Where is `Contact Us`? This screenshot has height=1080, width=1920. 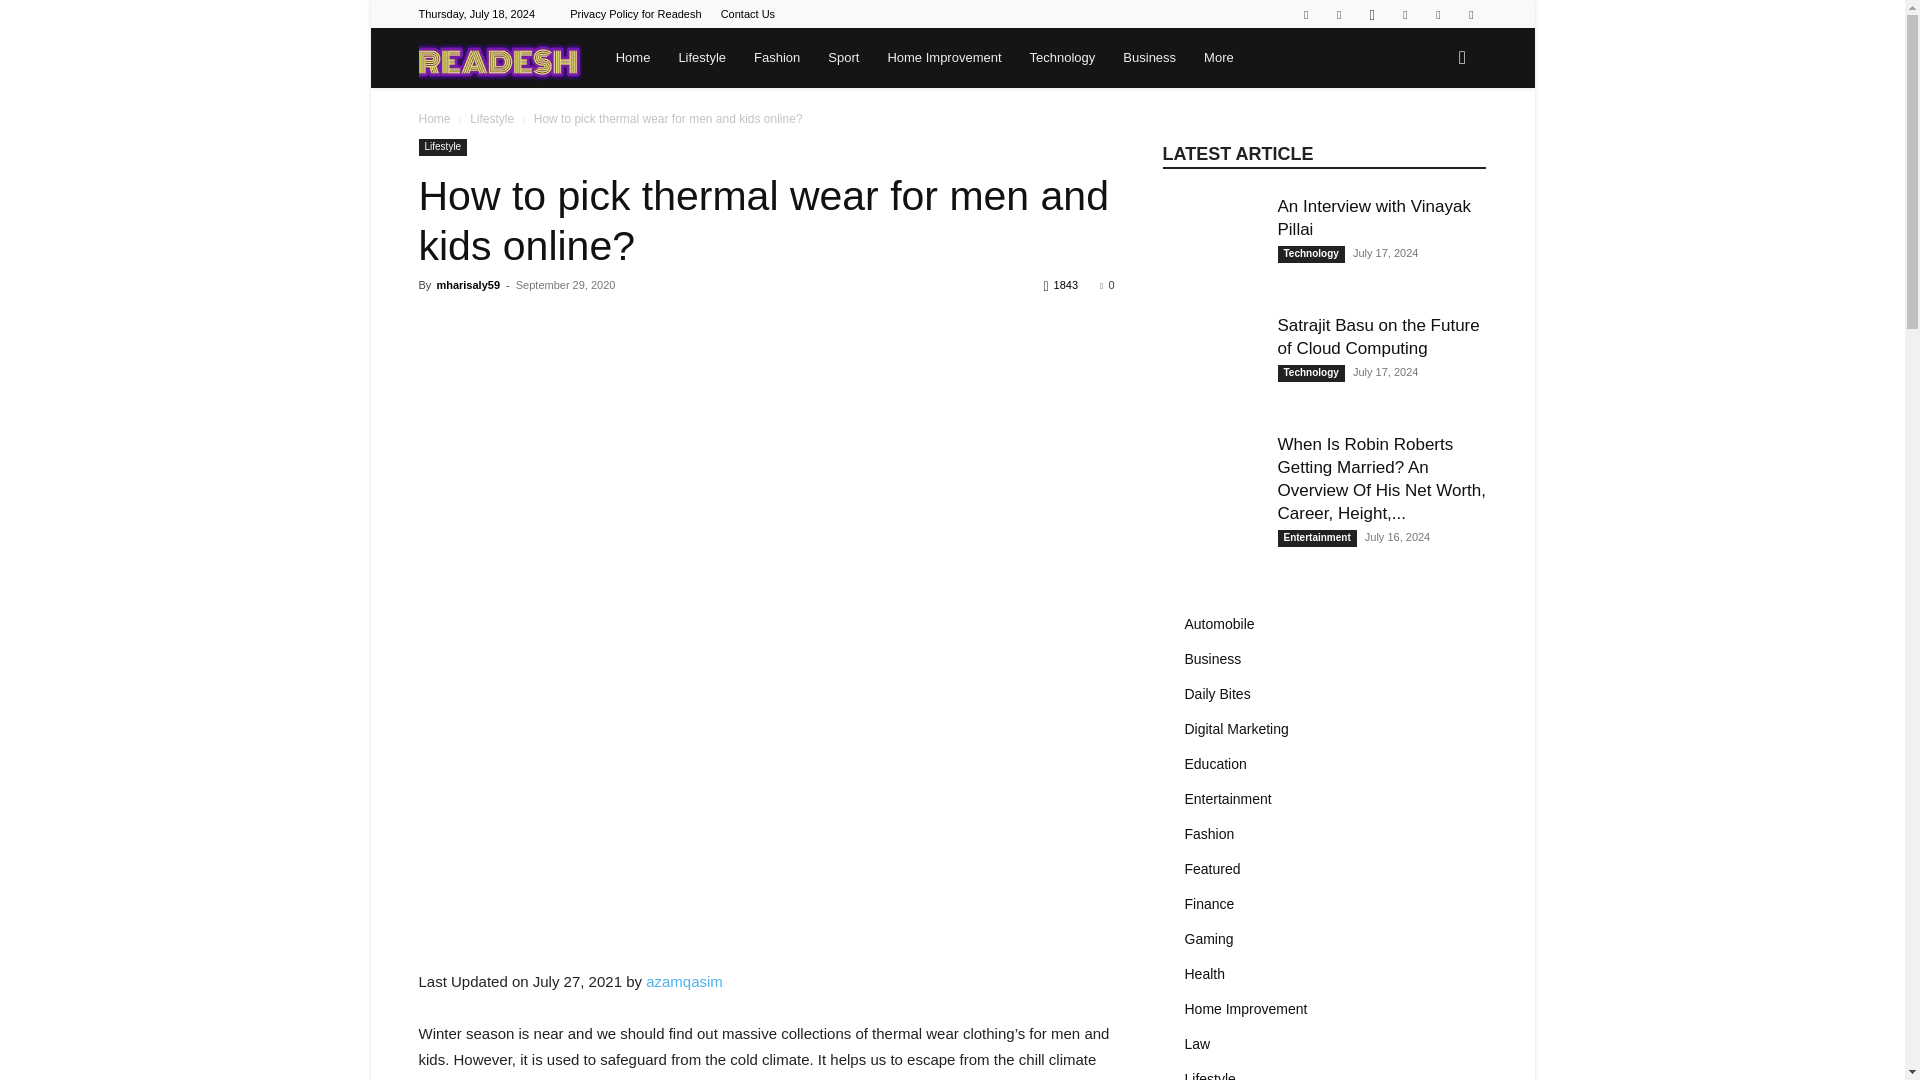
Contact Us is located at coordinates (748, 14).